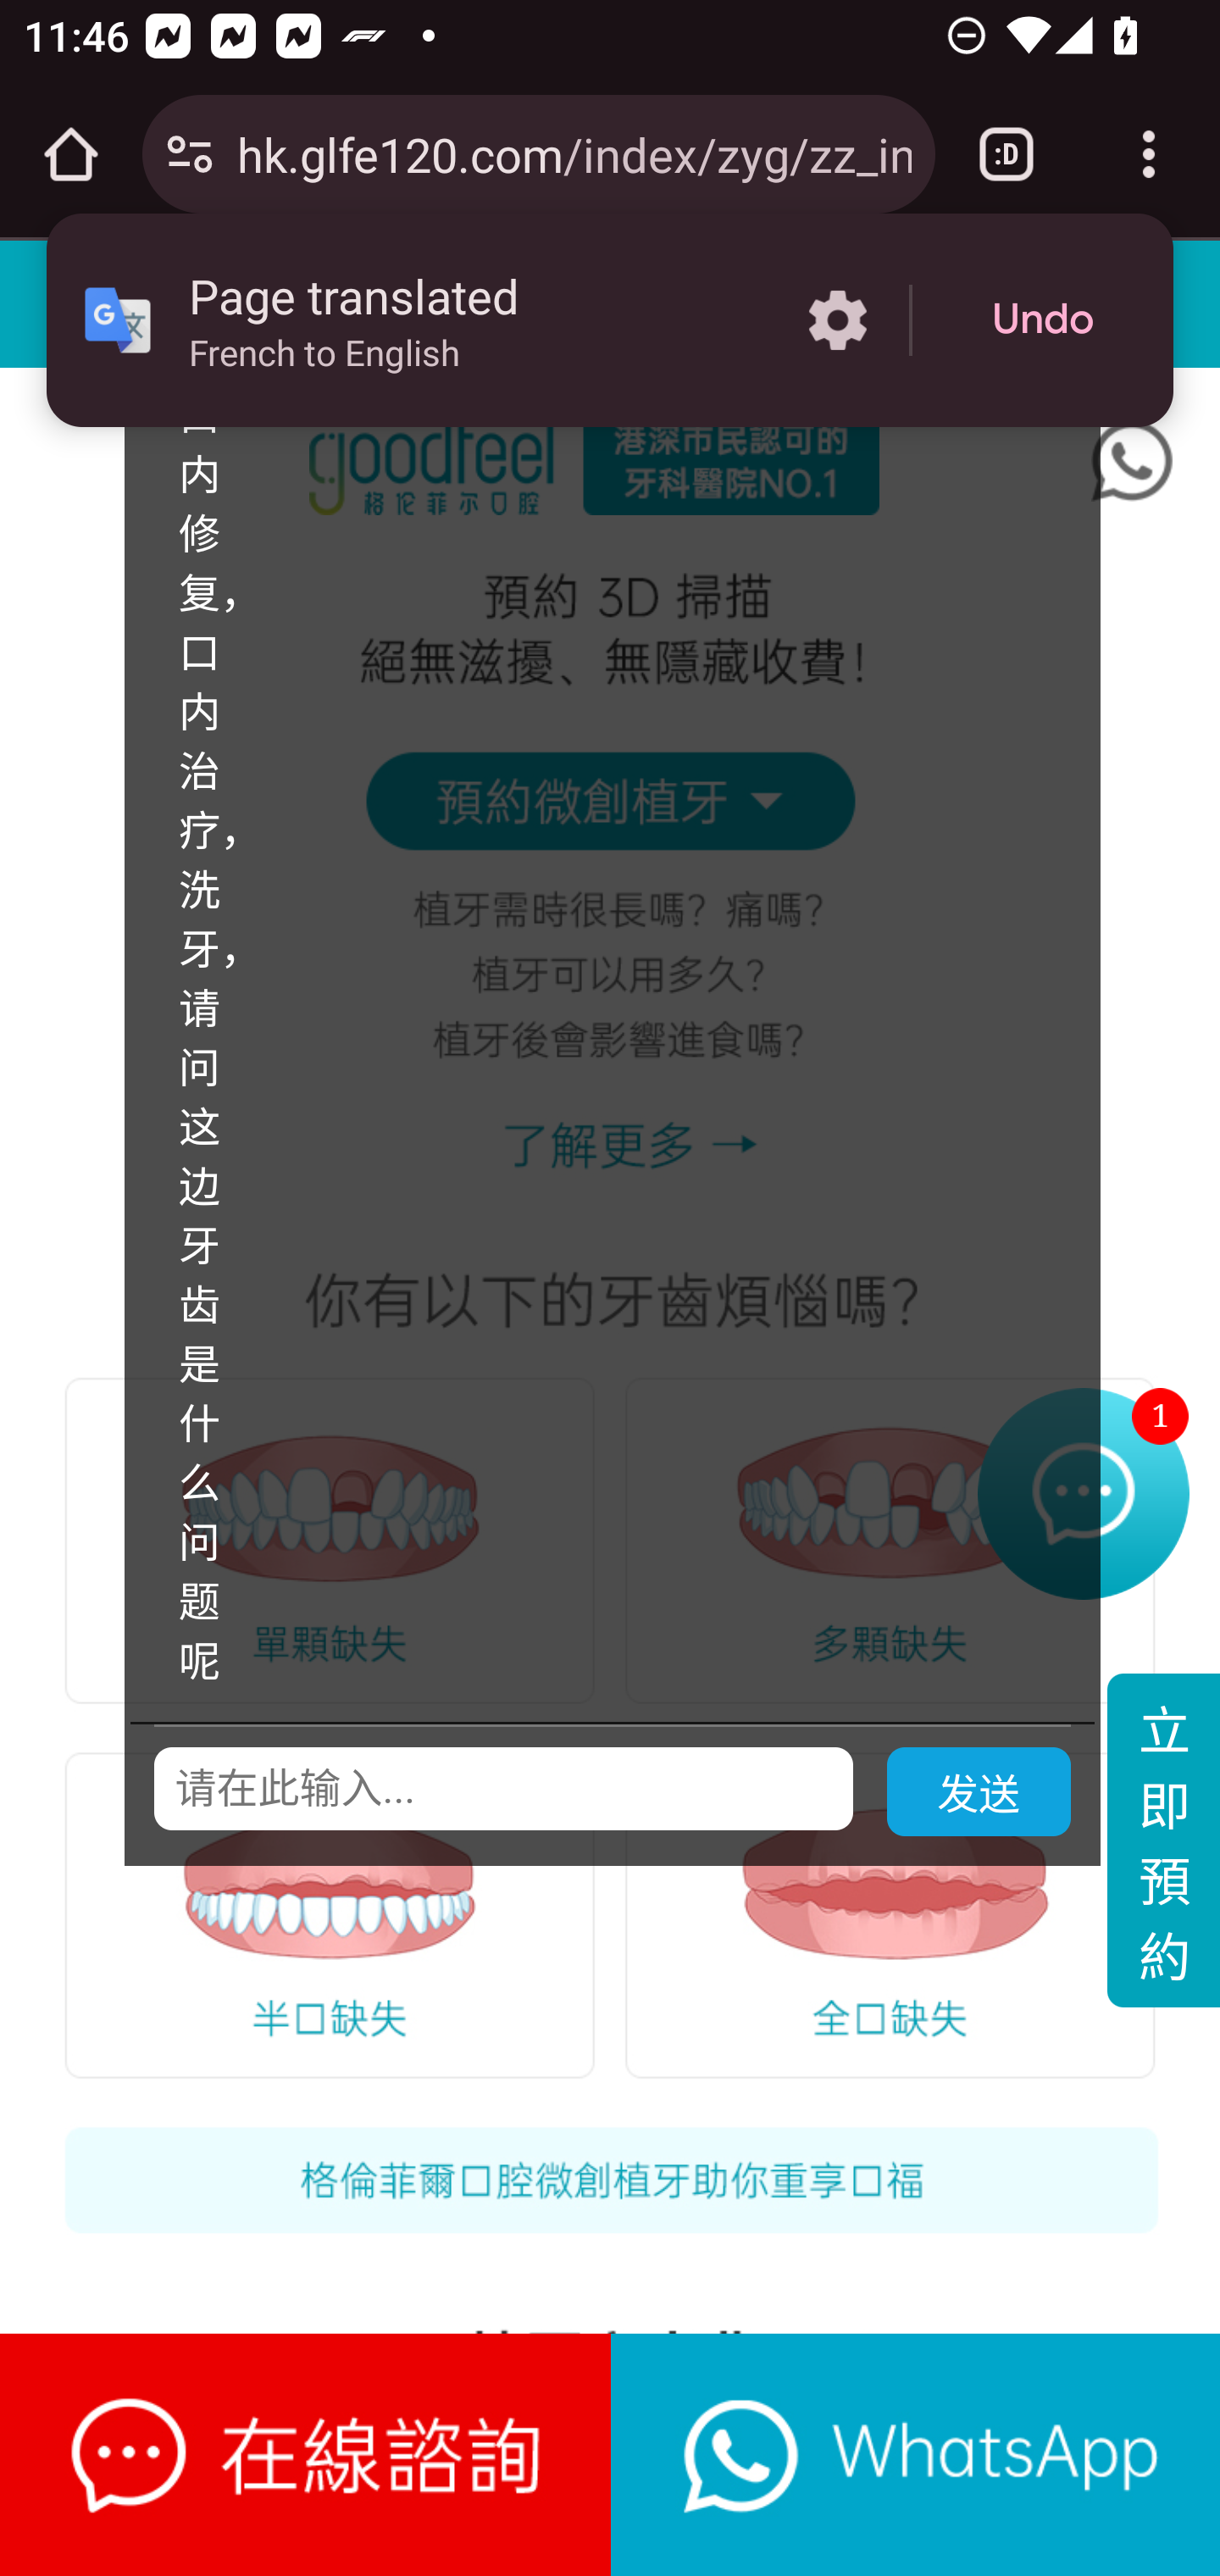  Describe the element at coordinates (307, 2455) in the screenshot. I see `javascript:lrminiMax();` at that location.